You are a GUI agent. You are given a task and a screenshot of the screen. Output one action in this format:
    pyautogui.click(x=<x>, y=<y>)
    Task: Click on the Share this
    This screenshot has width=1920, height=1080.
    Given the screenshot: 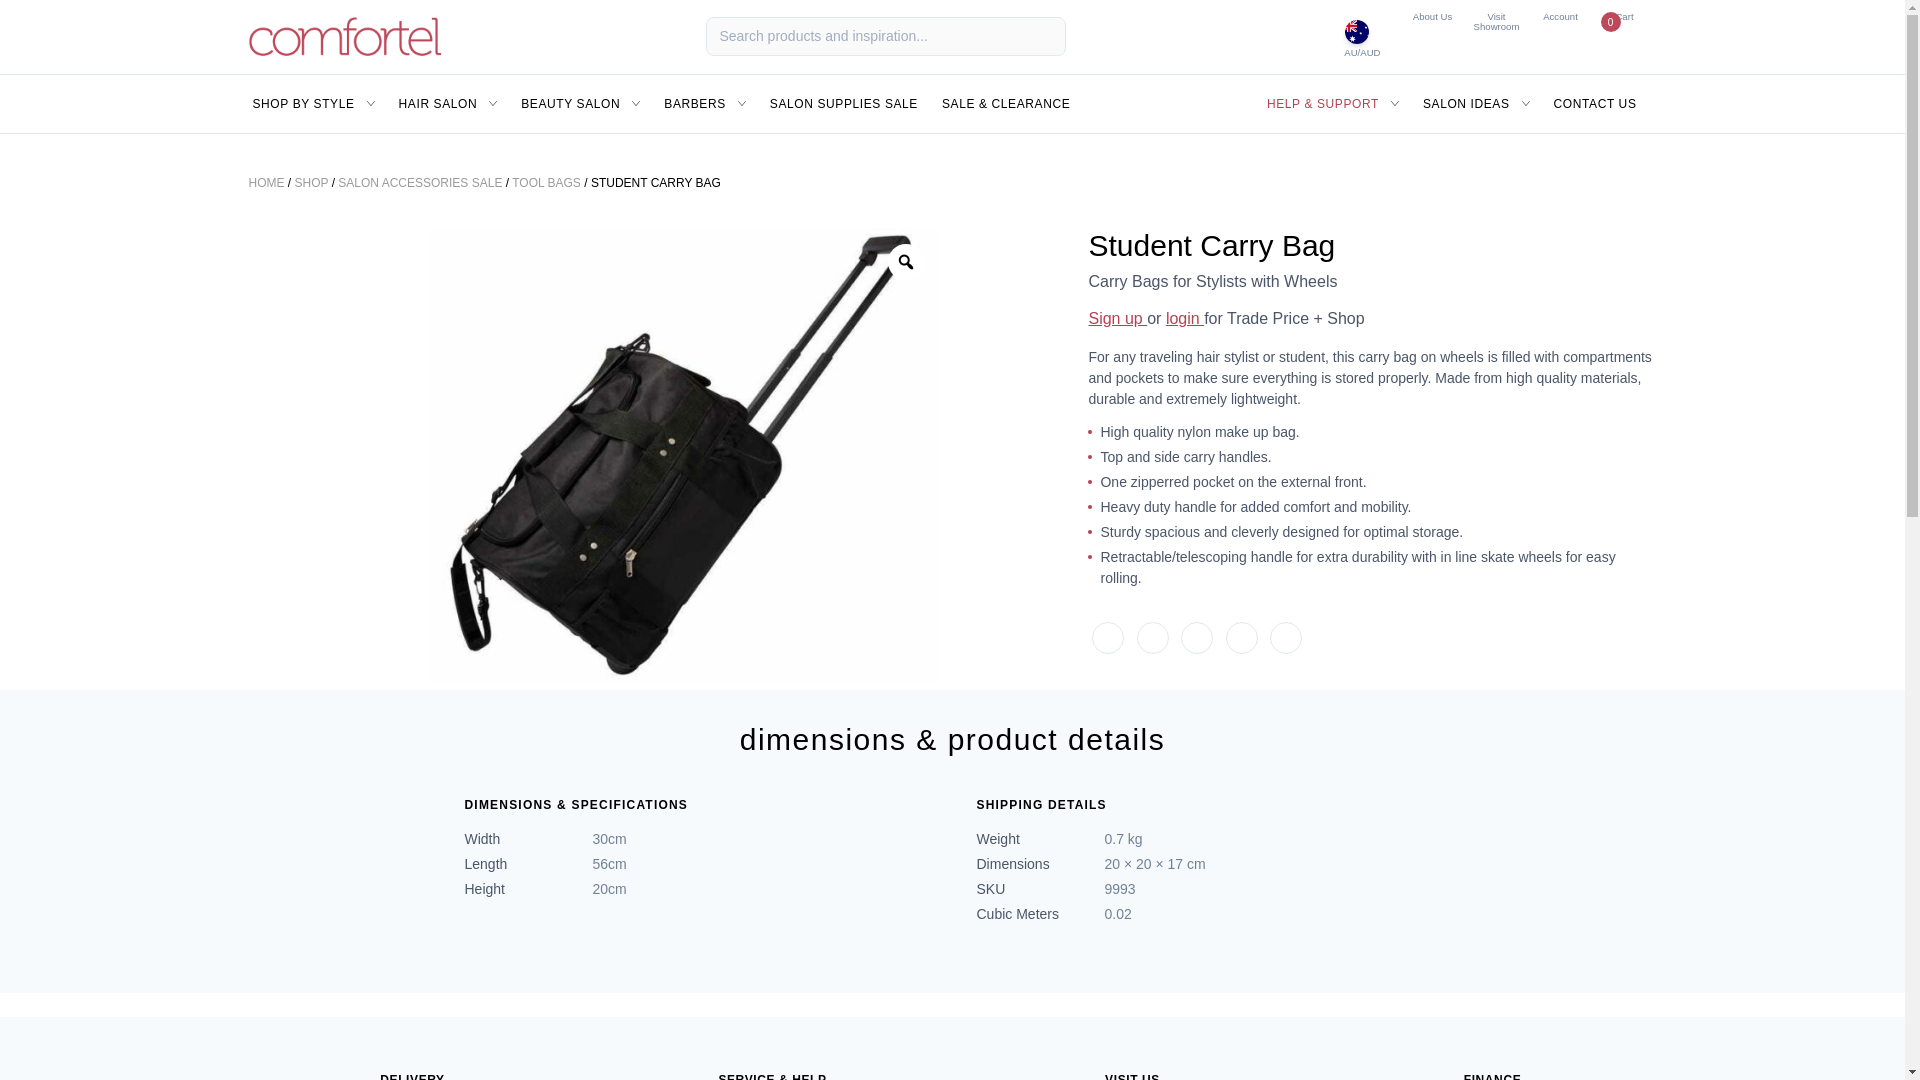 What is the action you would take?
    pyautogui.click(x=1560, y=16)
    